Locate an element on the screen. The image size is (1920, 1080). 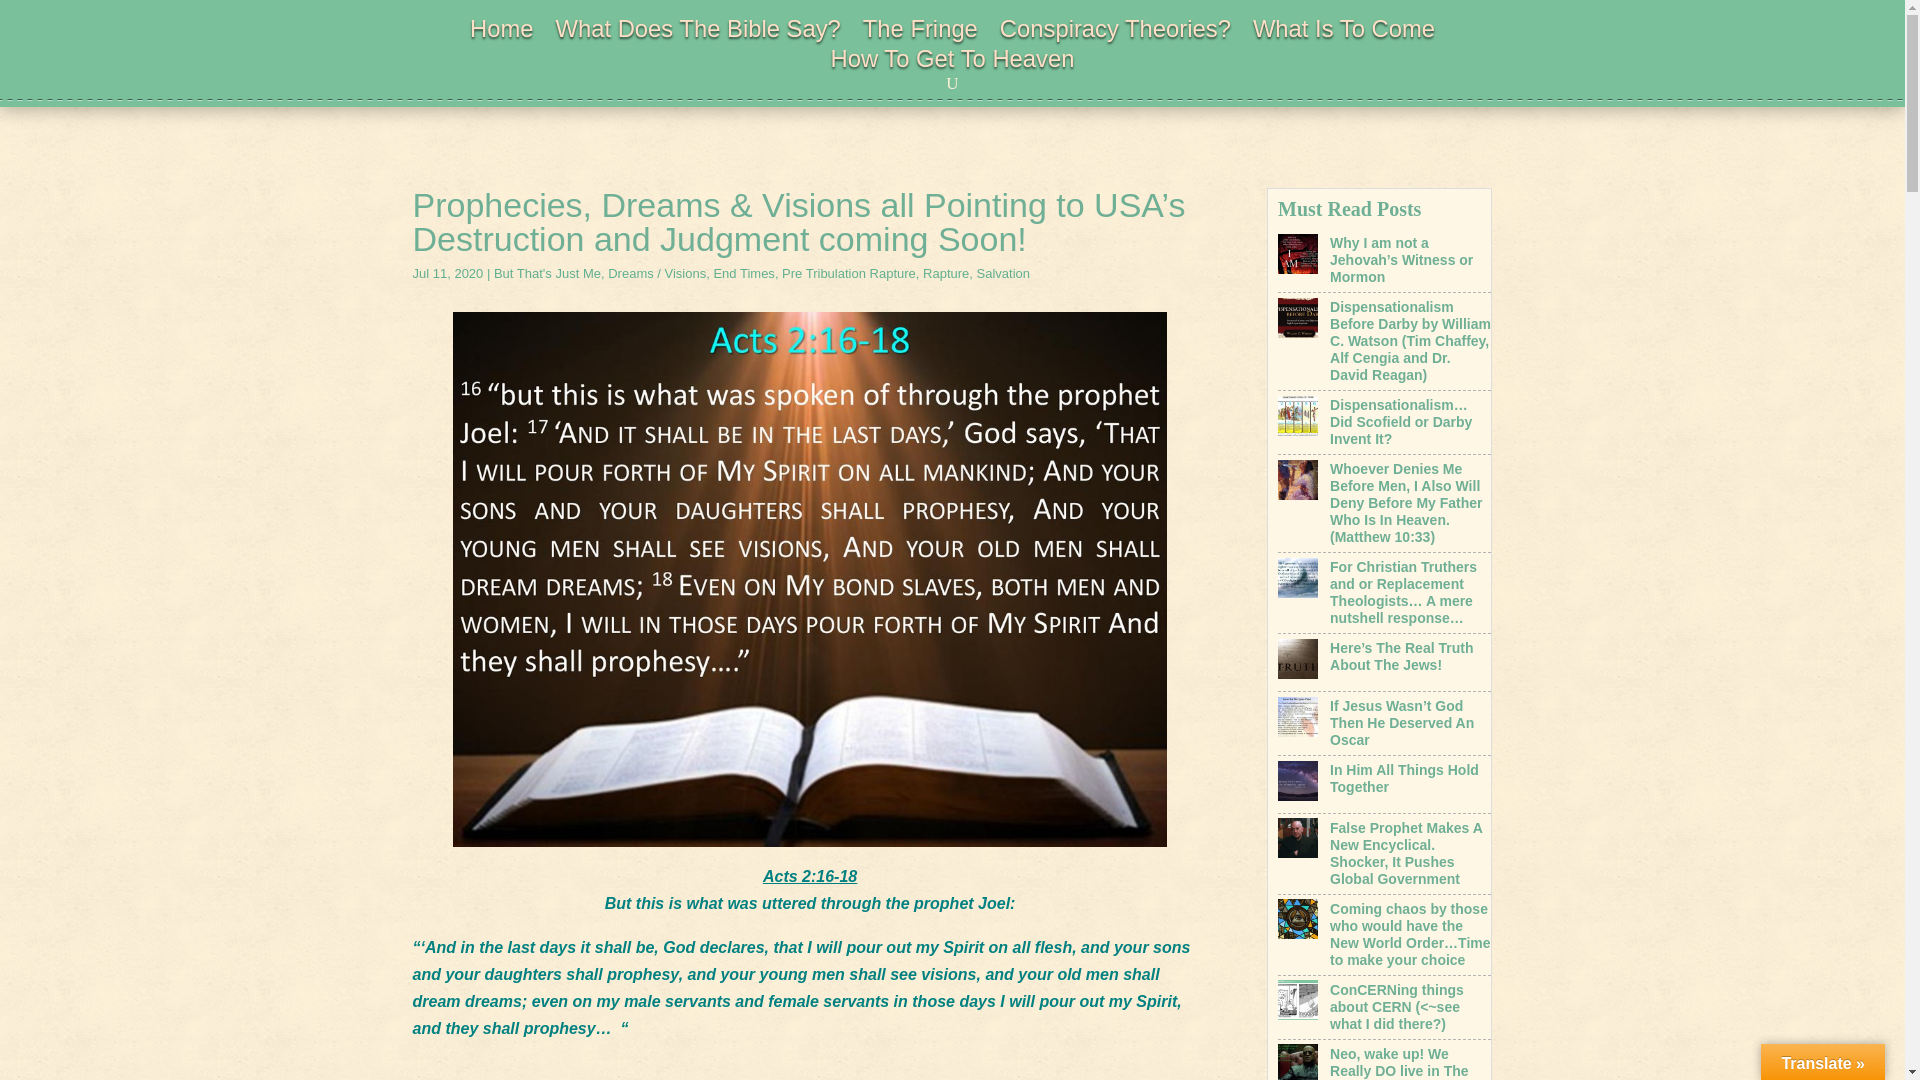
What Is To Come is located at coordinates (1344, 32).